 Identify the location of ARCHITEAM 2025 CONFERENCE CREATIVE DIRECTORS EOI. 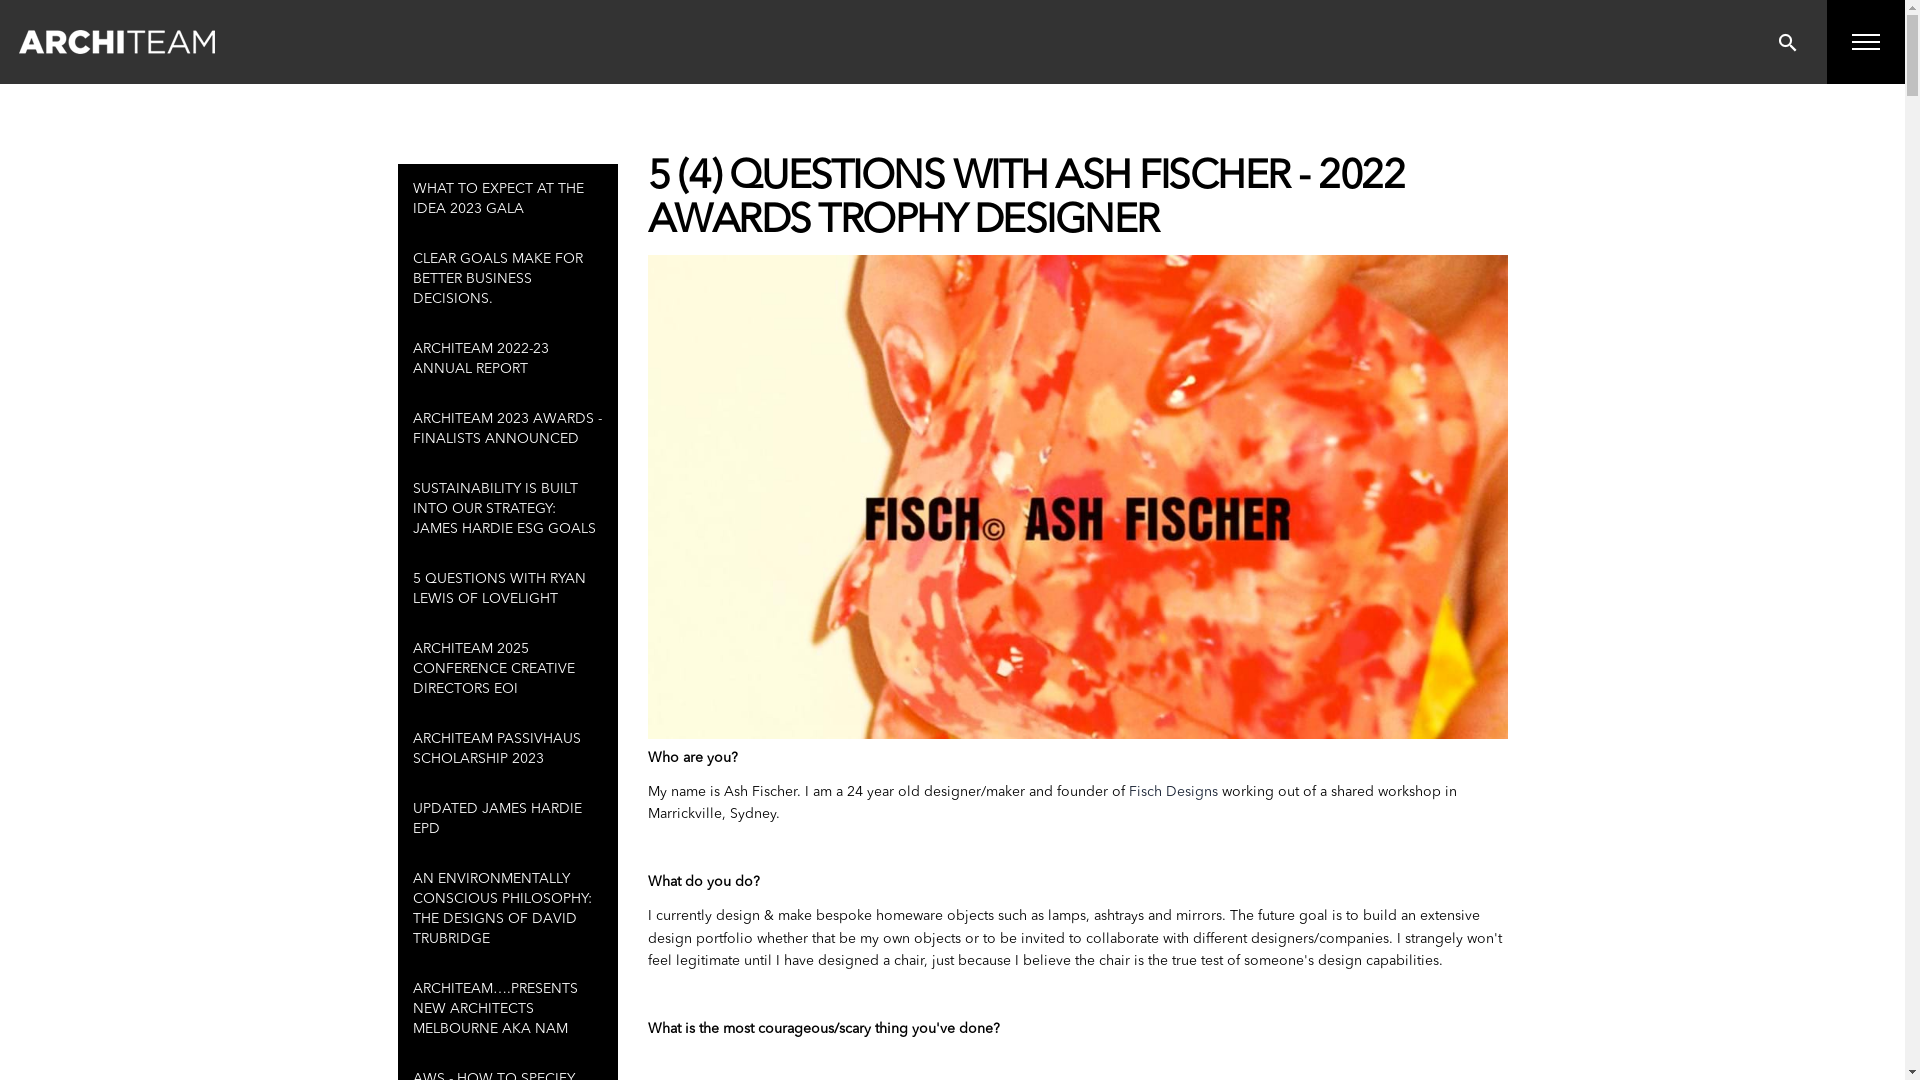
(508, 668).